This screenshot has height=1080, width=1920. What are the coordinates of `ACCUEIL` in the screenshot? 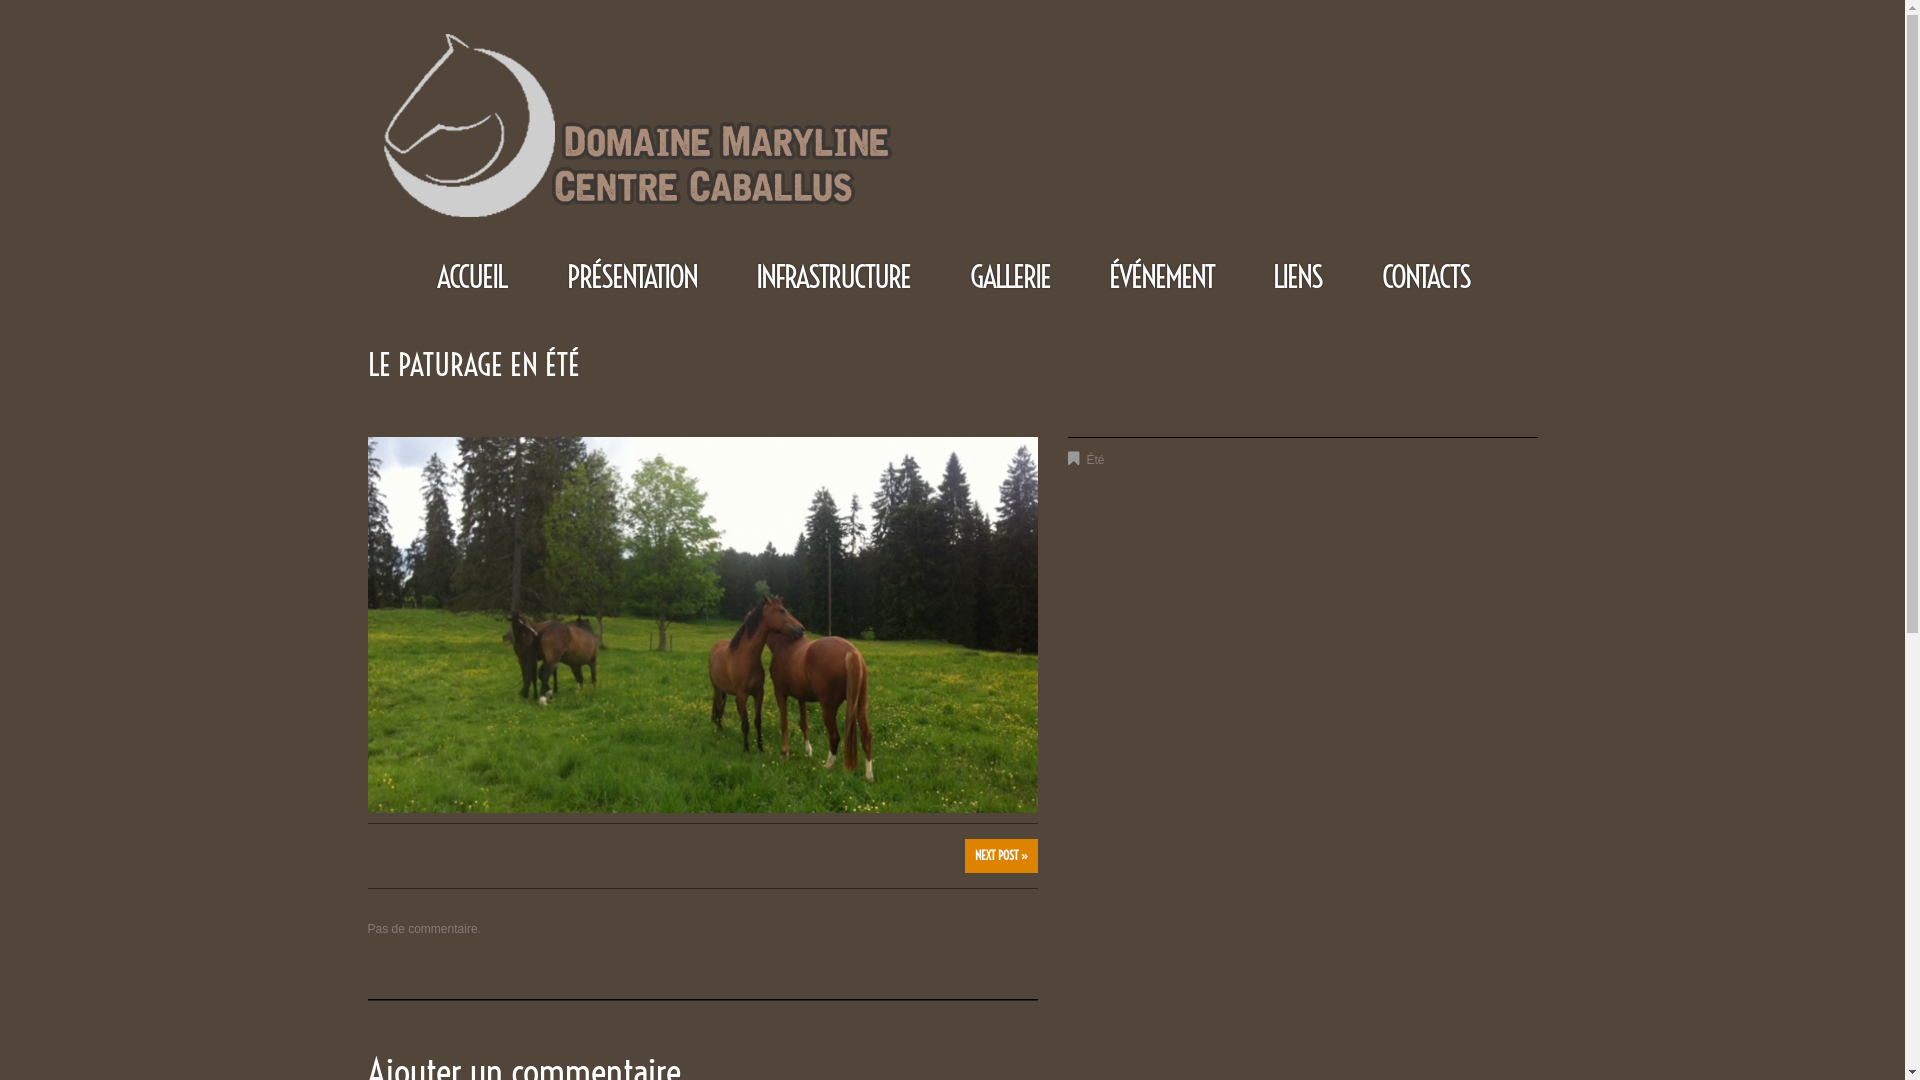 It's located at (472, 277).